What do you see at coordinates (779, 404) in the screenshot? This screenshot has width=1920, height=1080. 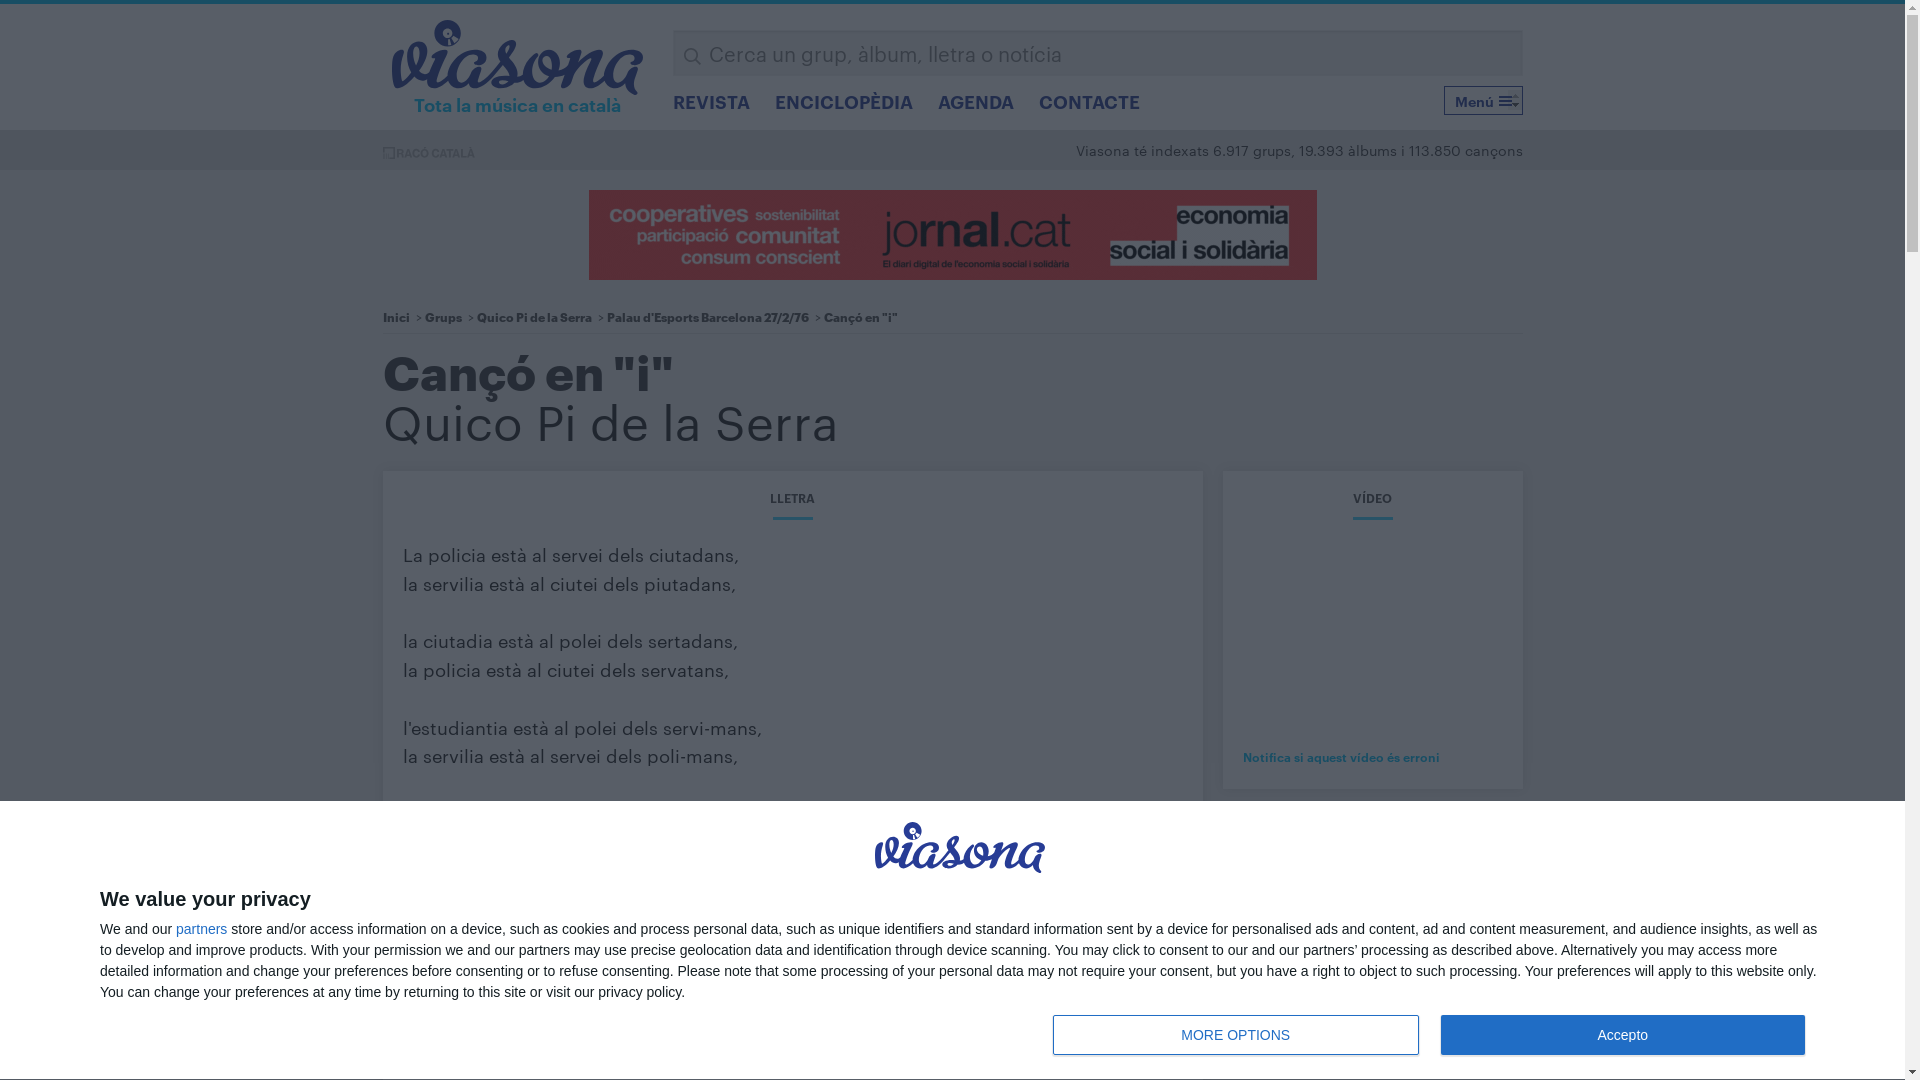 I see `Twitter` at bounding box center [779, 404].